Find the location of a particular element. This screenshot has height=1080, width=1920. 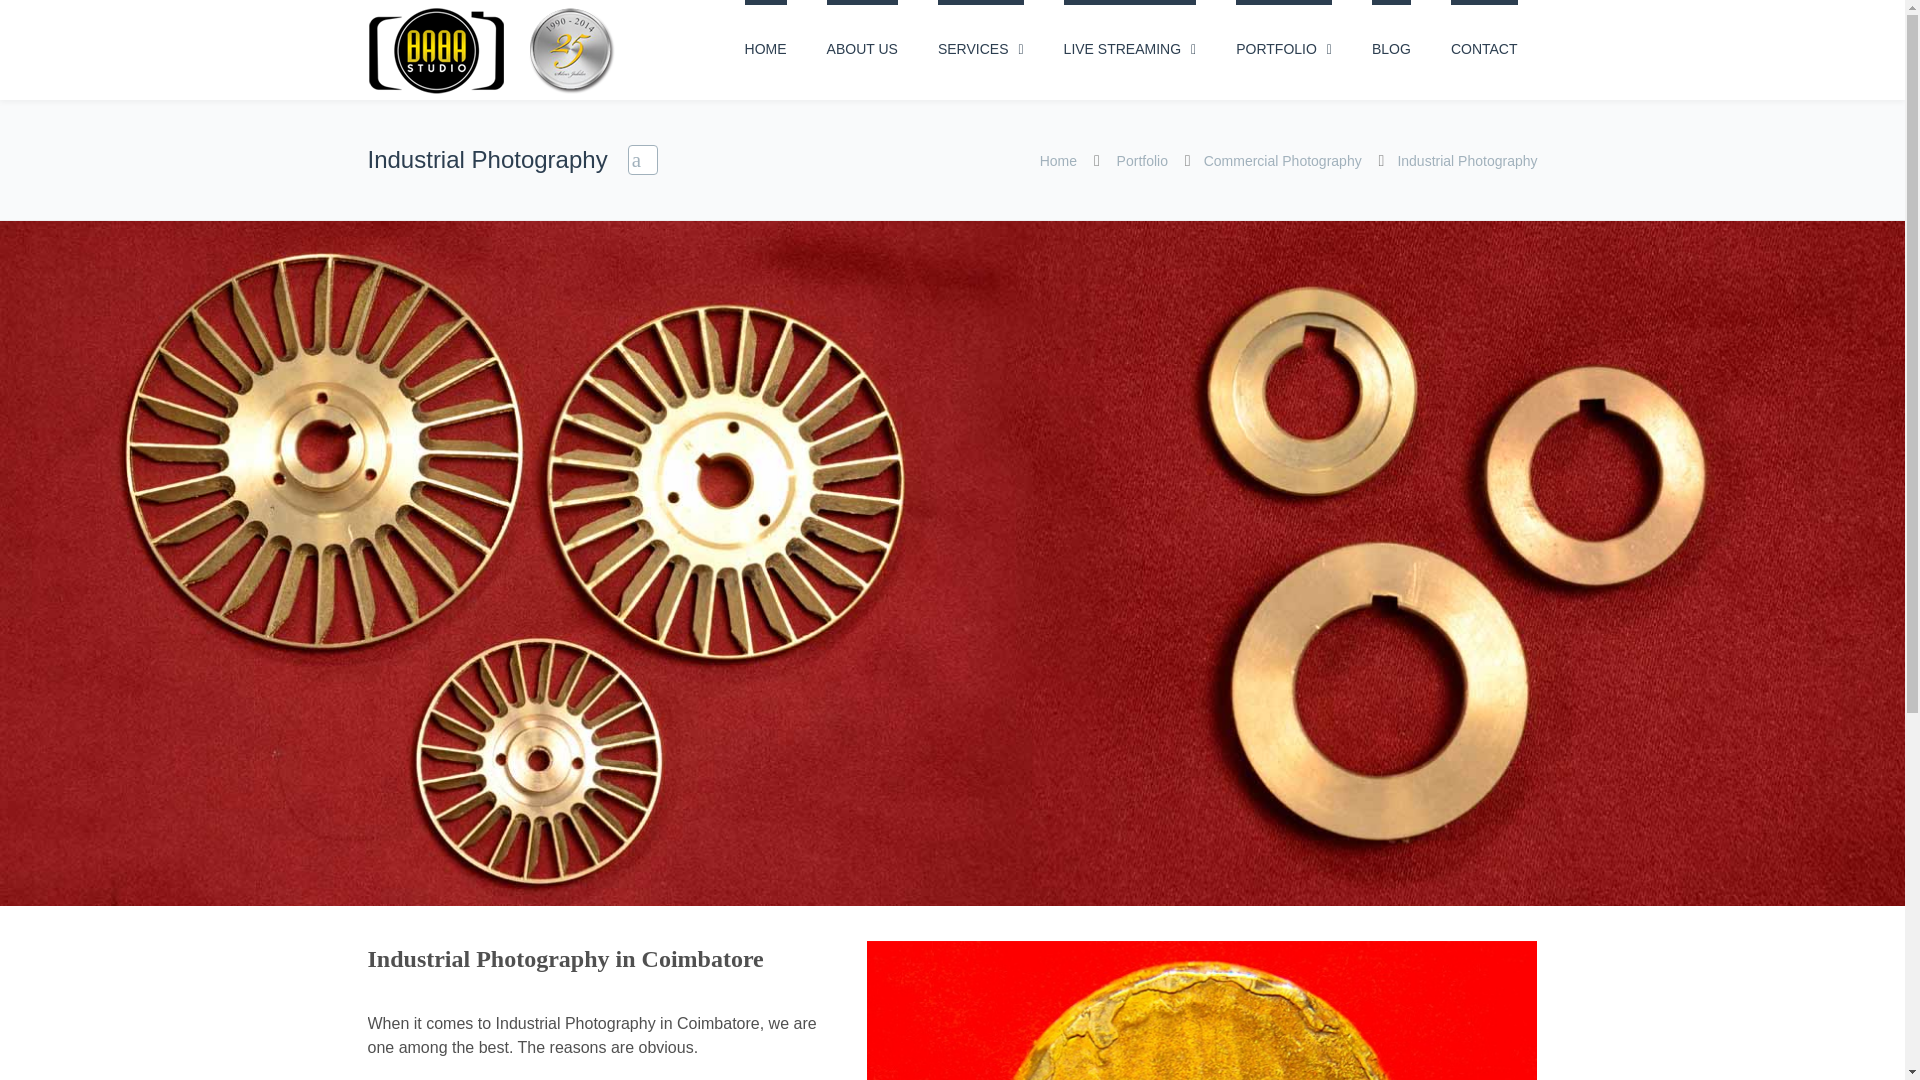

PORTFOLIO is located at coordinates (1284, 50).